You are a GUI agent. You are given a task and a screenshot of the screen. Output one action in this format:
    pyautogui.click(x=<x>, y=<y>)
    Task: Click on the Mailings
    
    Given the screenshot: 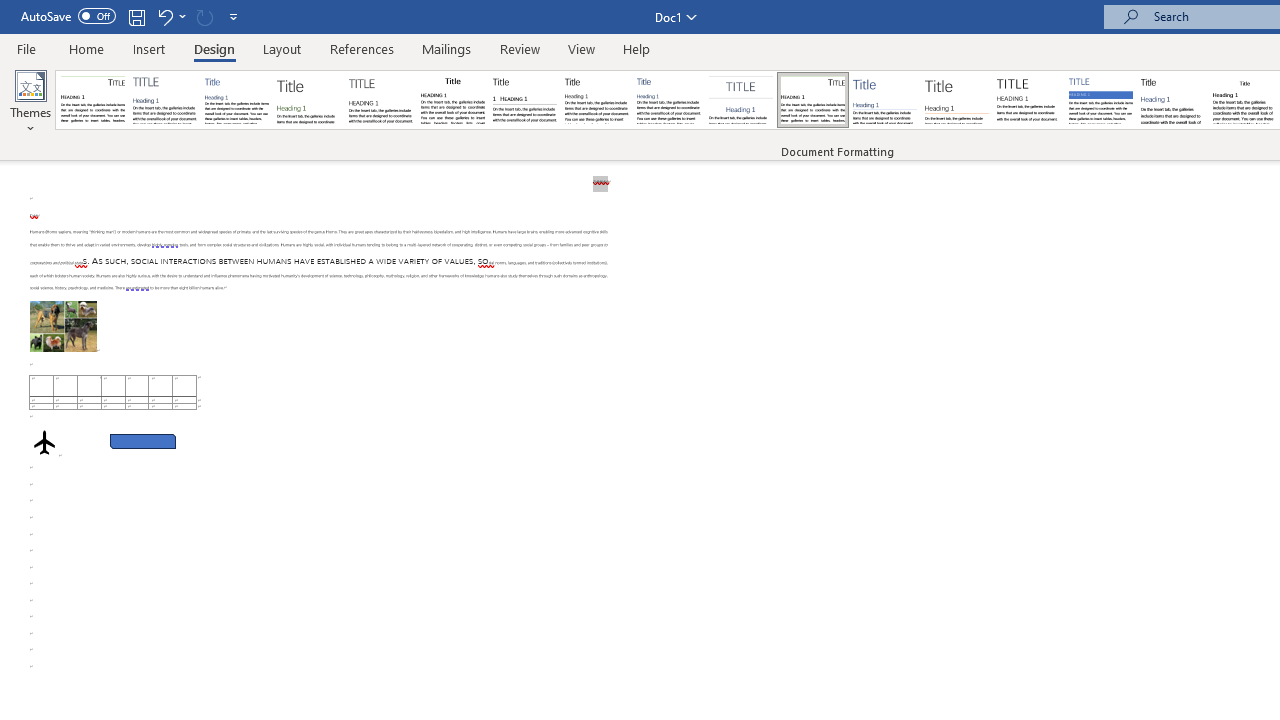 What is the action you would take?
    pyautogui.click(x=447, y=48)
    